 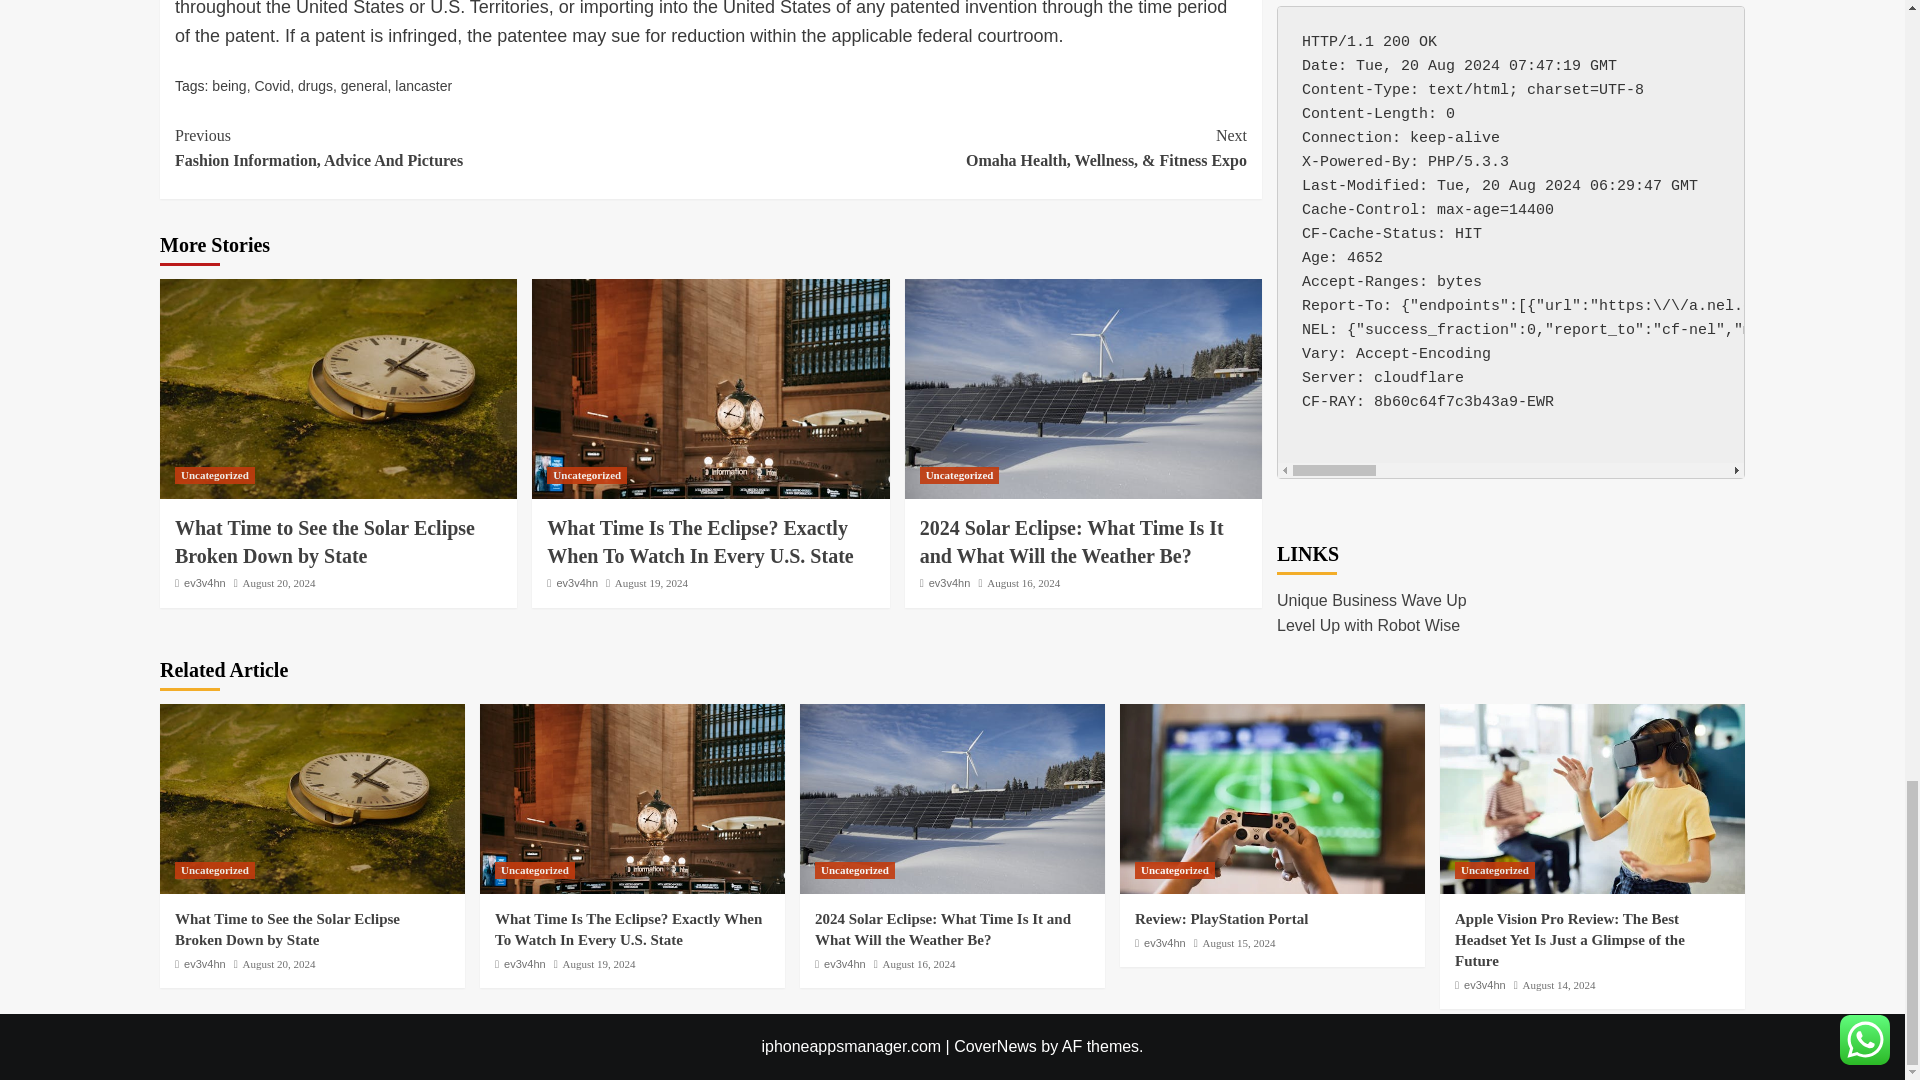 I want to click on What Time to See the Solar Eclipse Broken Down by State, so click(x=423, y=85).